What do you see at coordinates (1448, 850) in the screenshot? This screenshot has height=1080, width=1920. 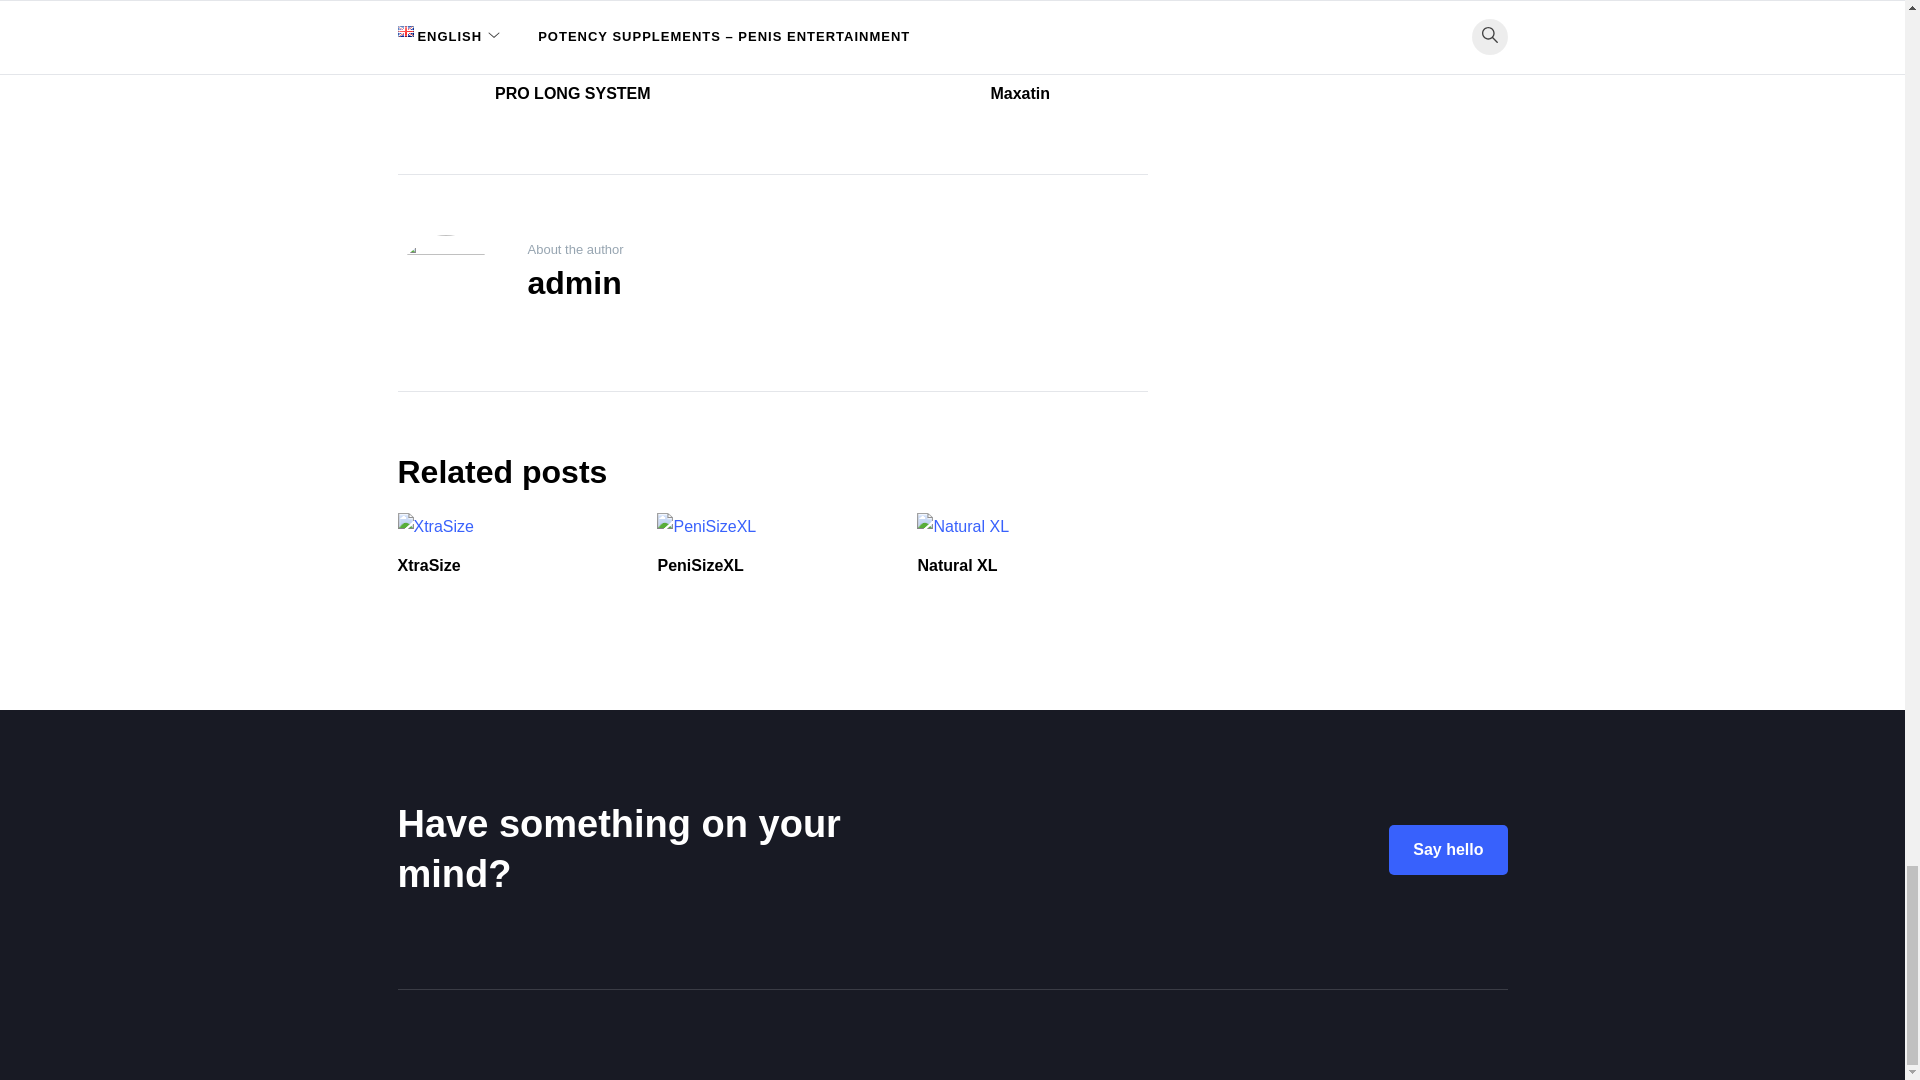 I see `Say hello` at bounding box center [1448, 850].